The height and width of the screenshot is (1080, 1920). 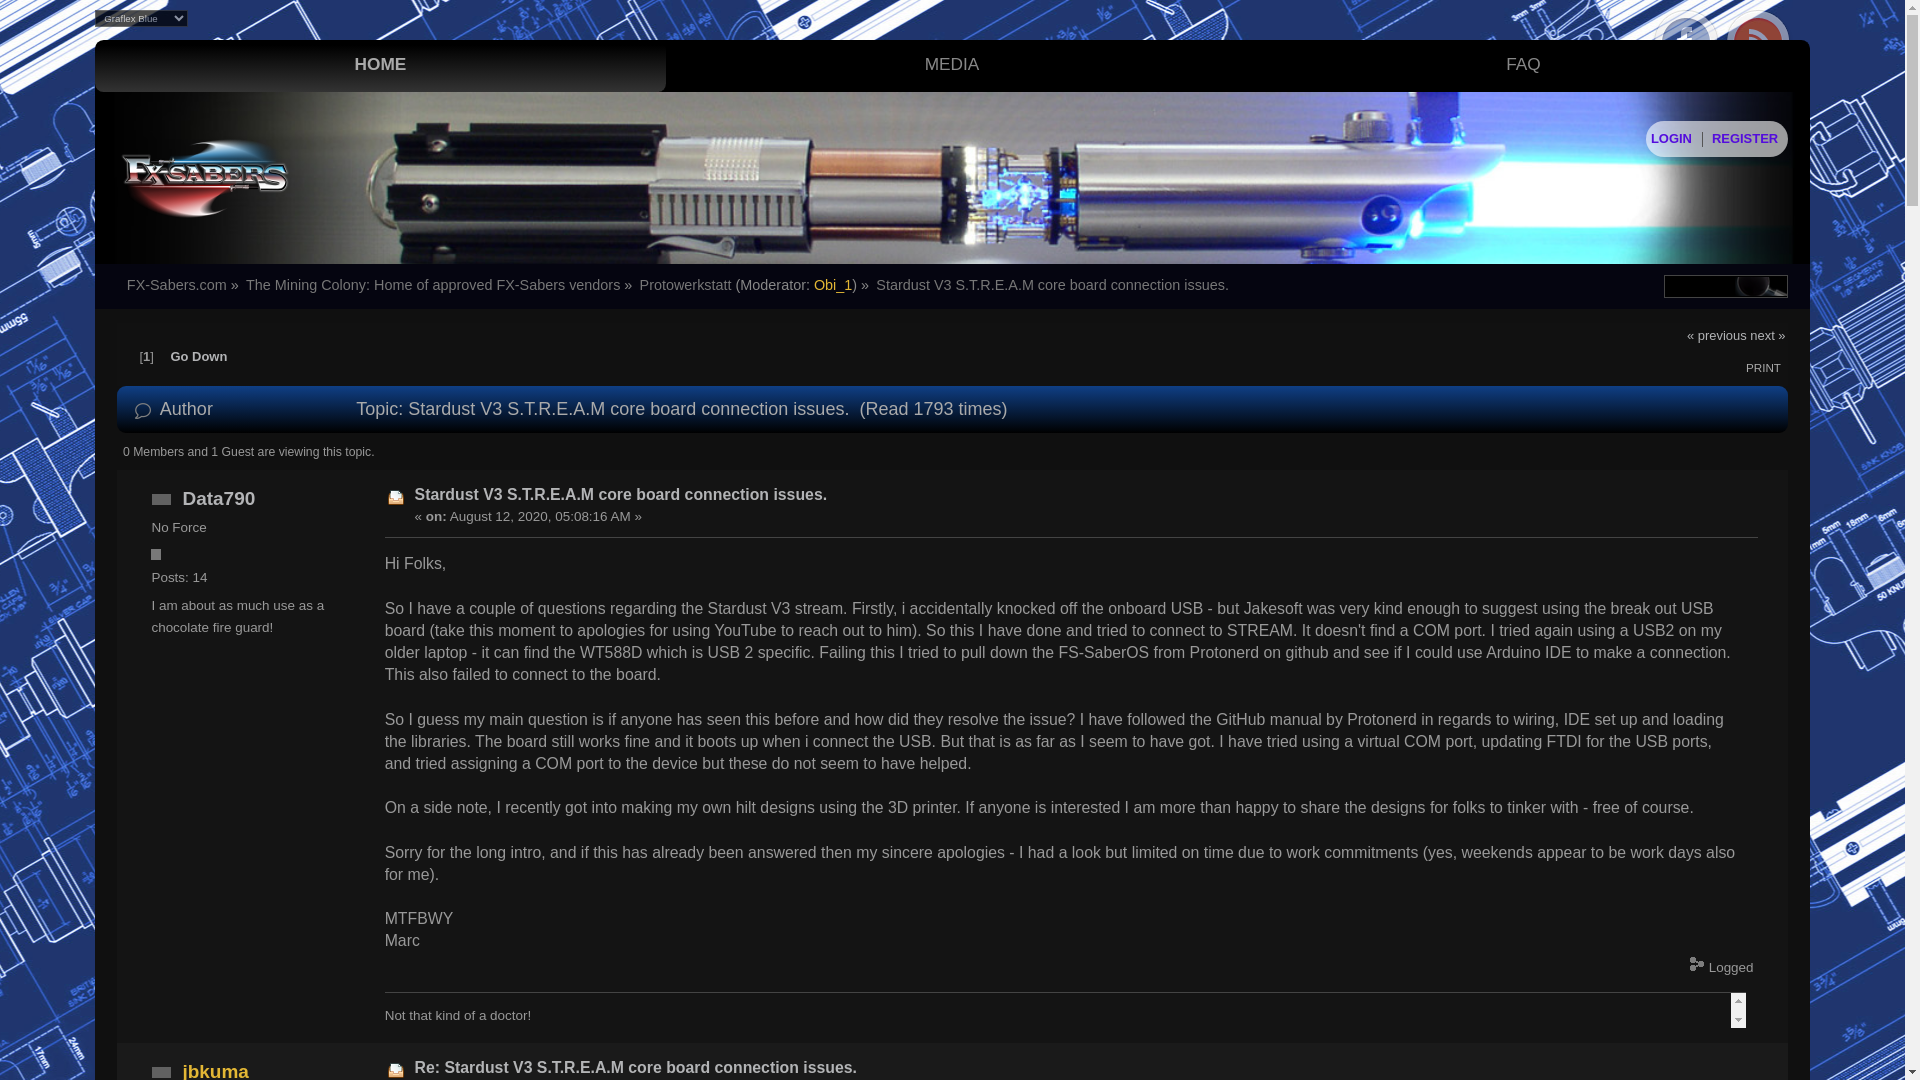 I want to click on FX-Sabers.com, so click(x=176, y=284).